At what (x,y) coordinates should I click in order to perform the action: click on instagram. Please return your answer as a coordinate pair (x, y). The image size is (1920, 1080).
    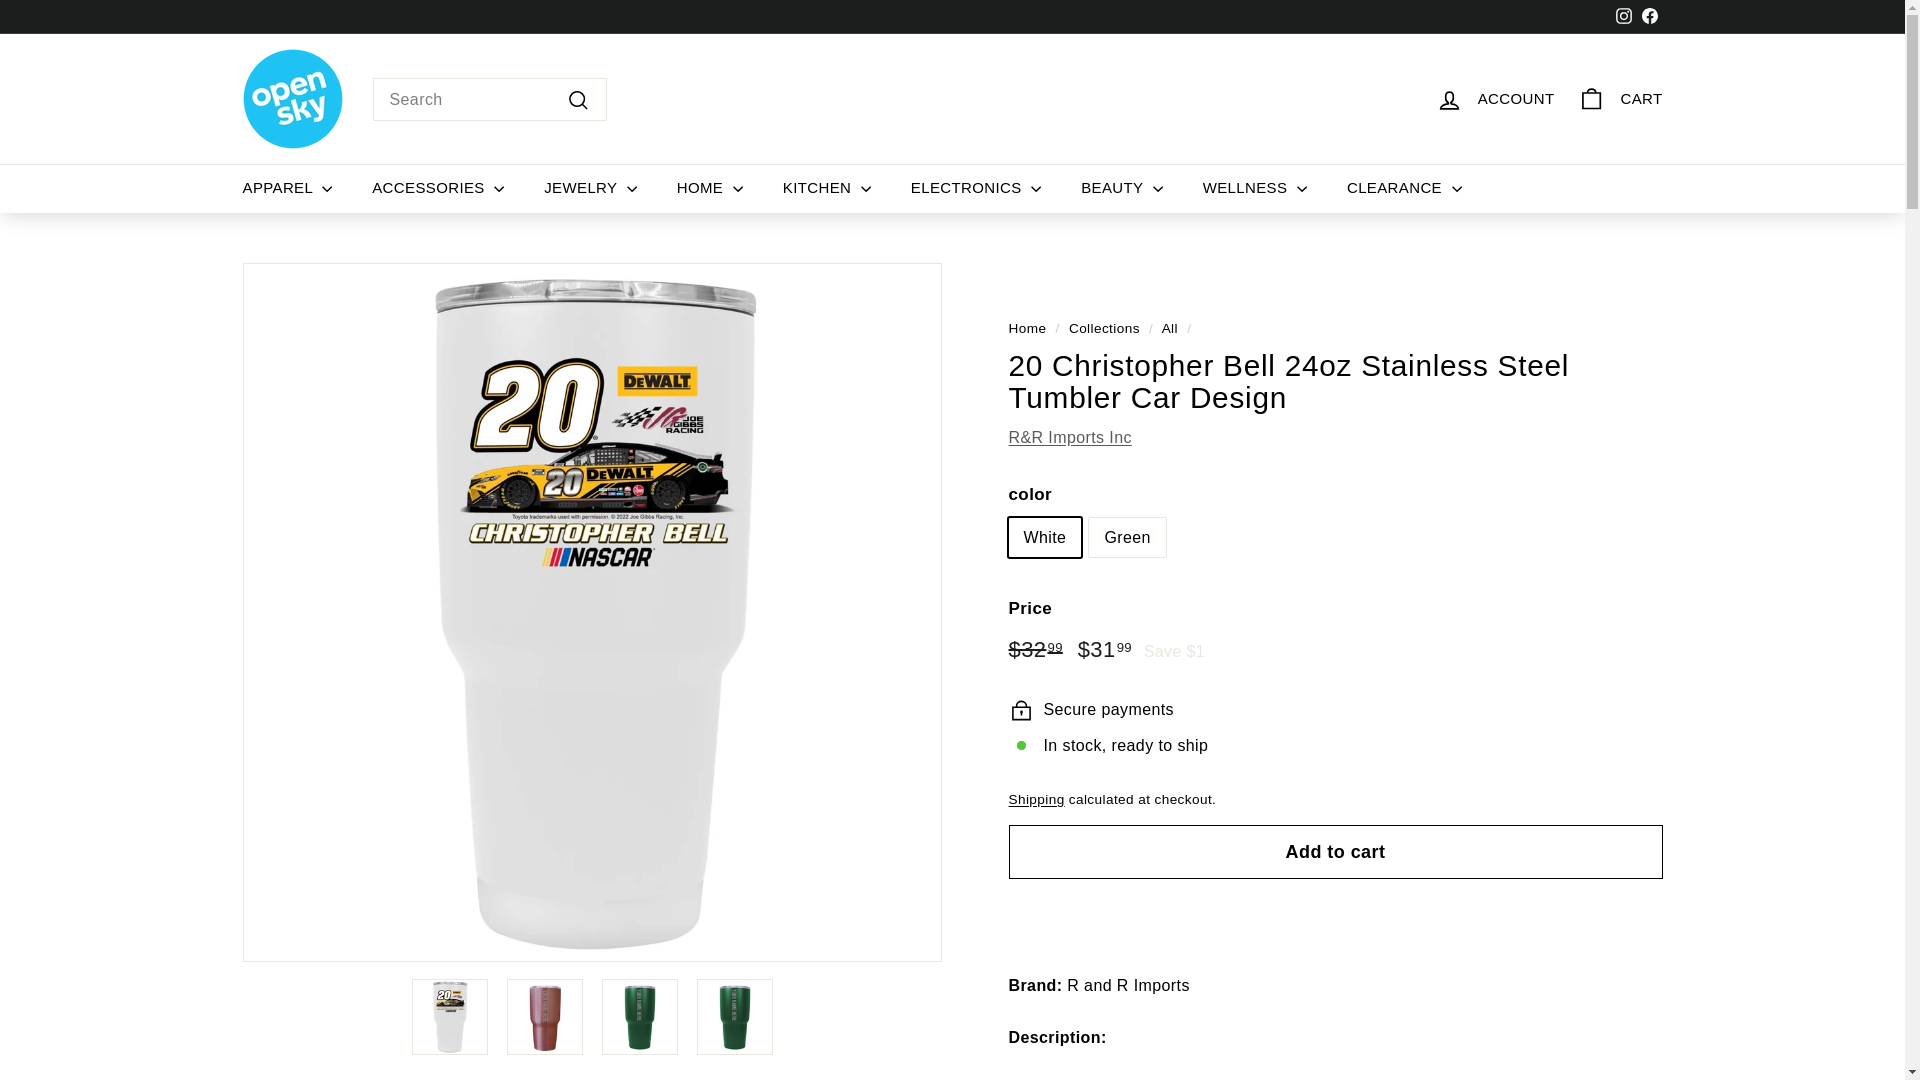
    Looking at the image, I should click on (1624, 15).